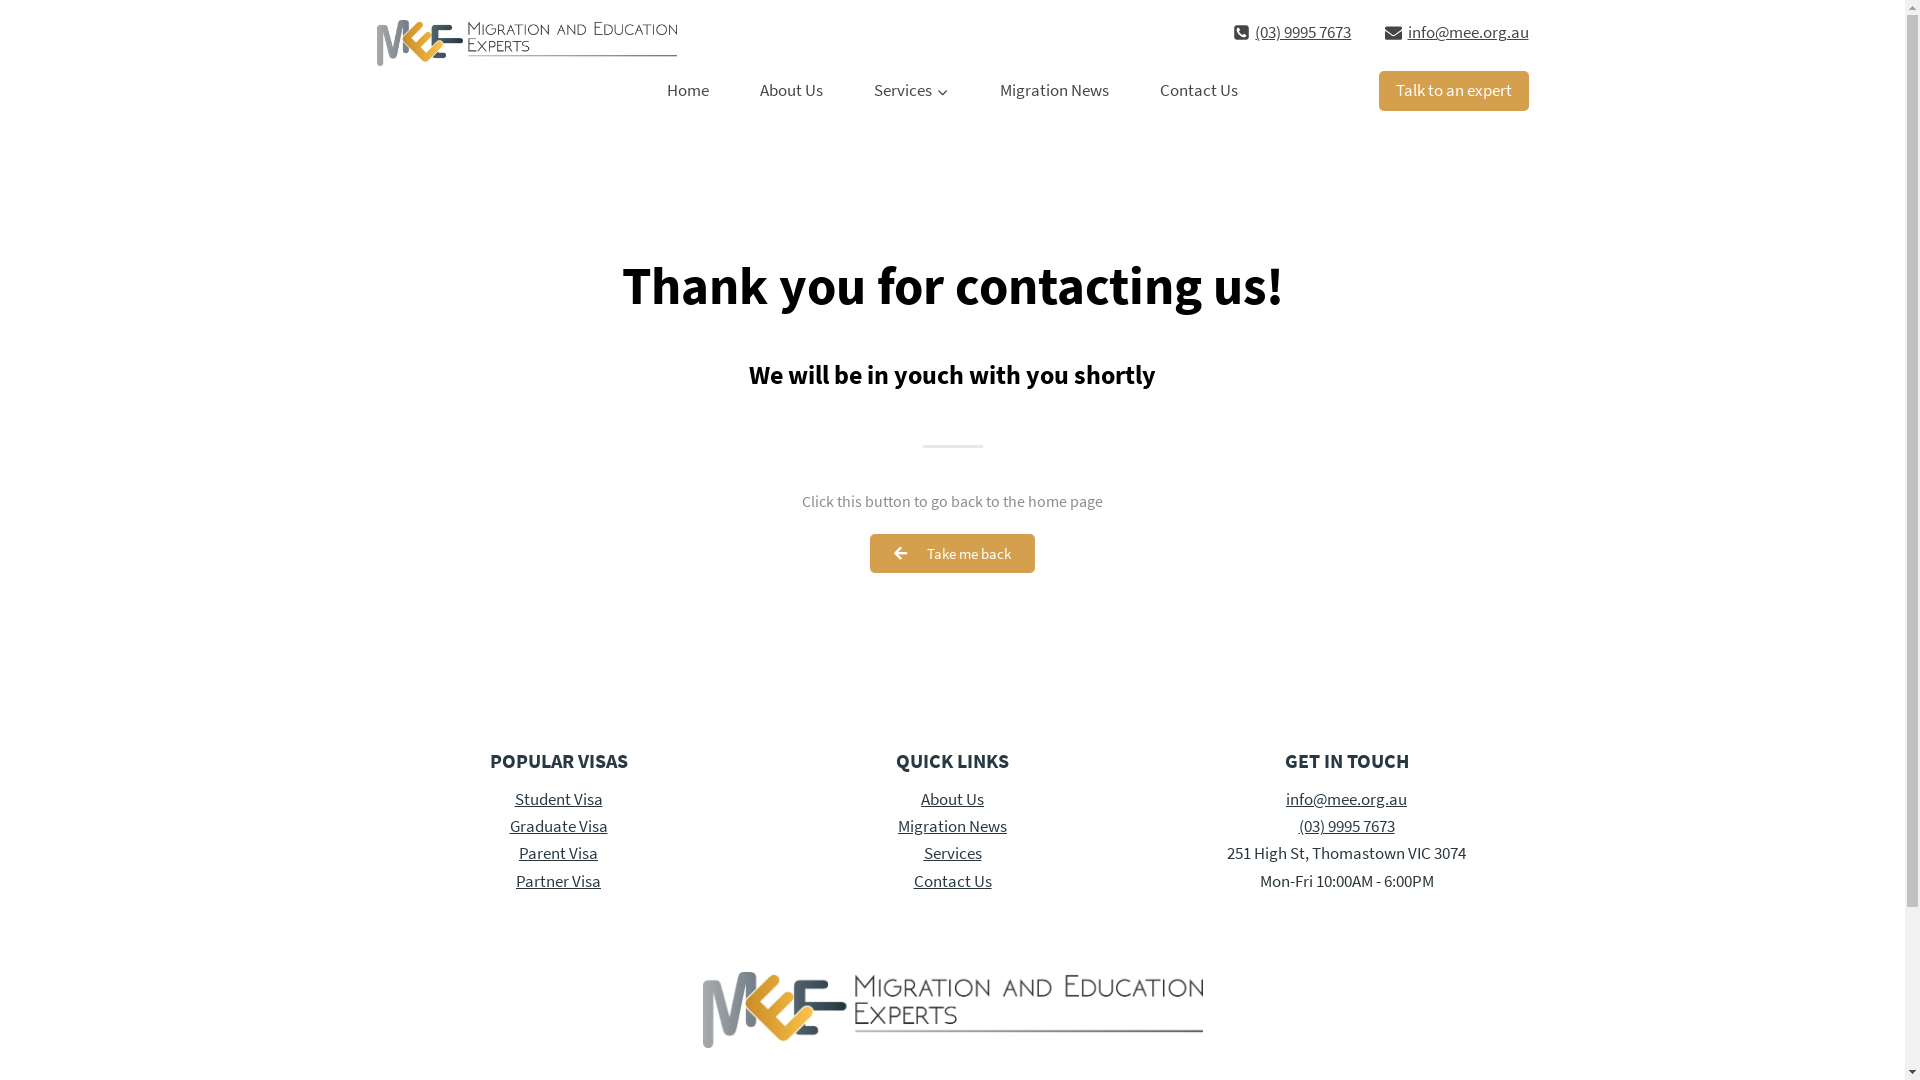 Image resolution: width=1920 pixels, height=1080 pixels. What do you see at coordinates (558, 853) in the screenshot?
I see `Parent Visa` at bounding box center [558, 853].